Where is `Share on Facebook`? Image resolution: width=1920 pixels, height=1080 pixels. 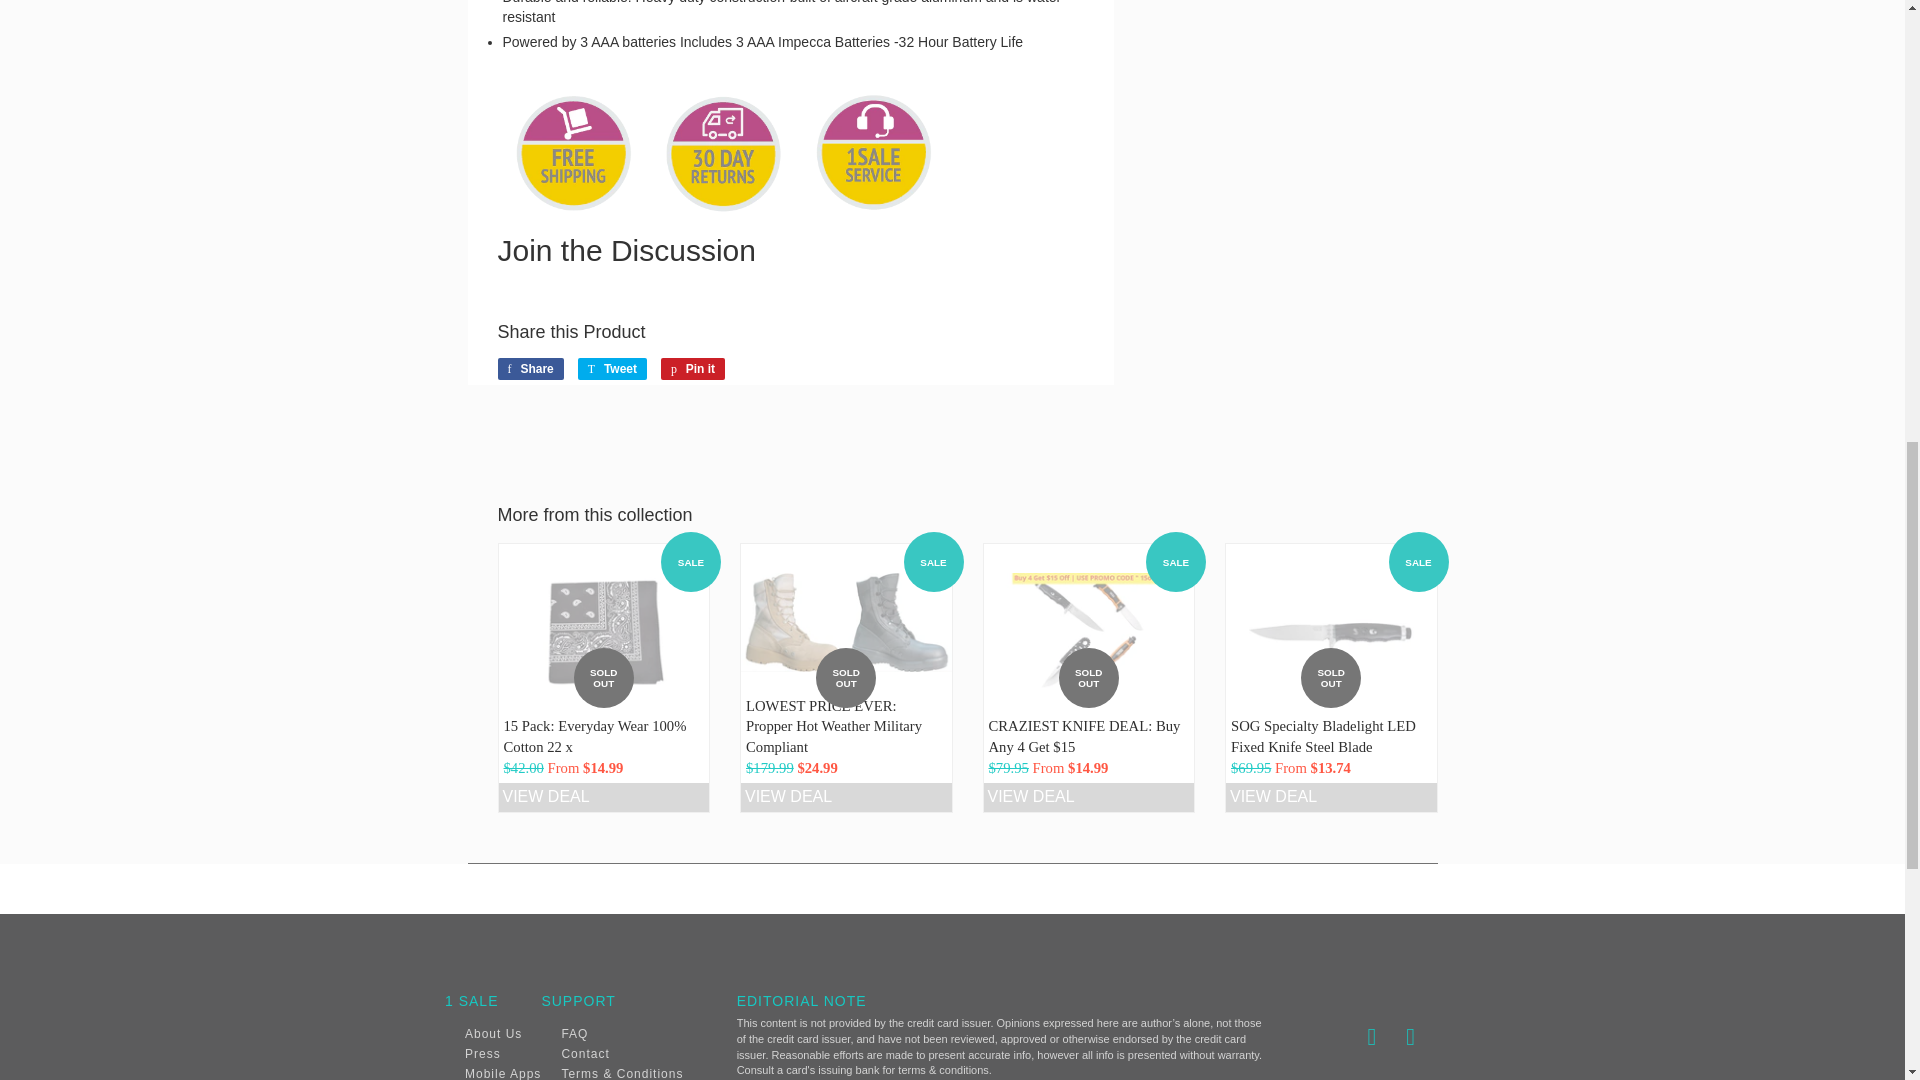 Share on Facebook is located at coordinates (530, 368).